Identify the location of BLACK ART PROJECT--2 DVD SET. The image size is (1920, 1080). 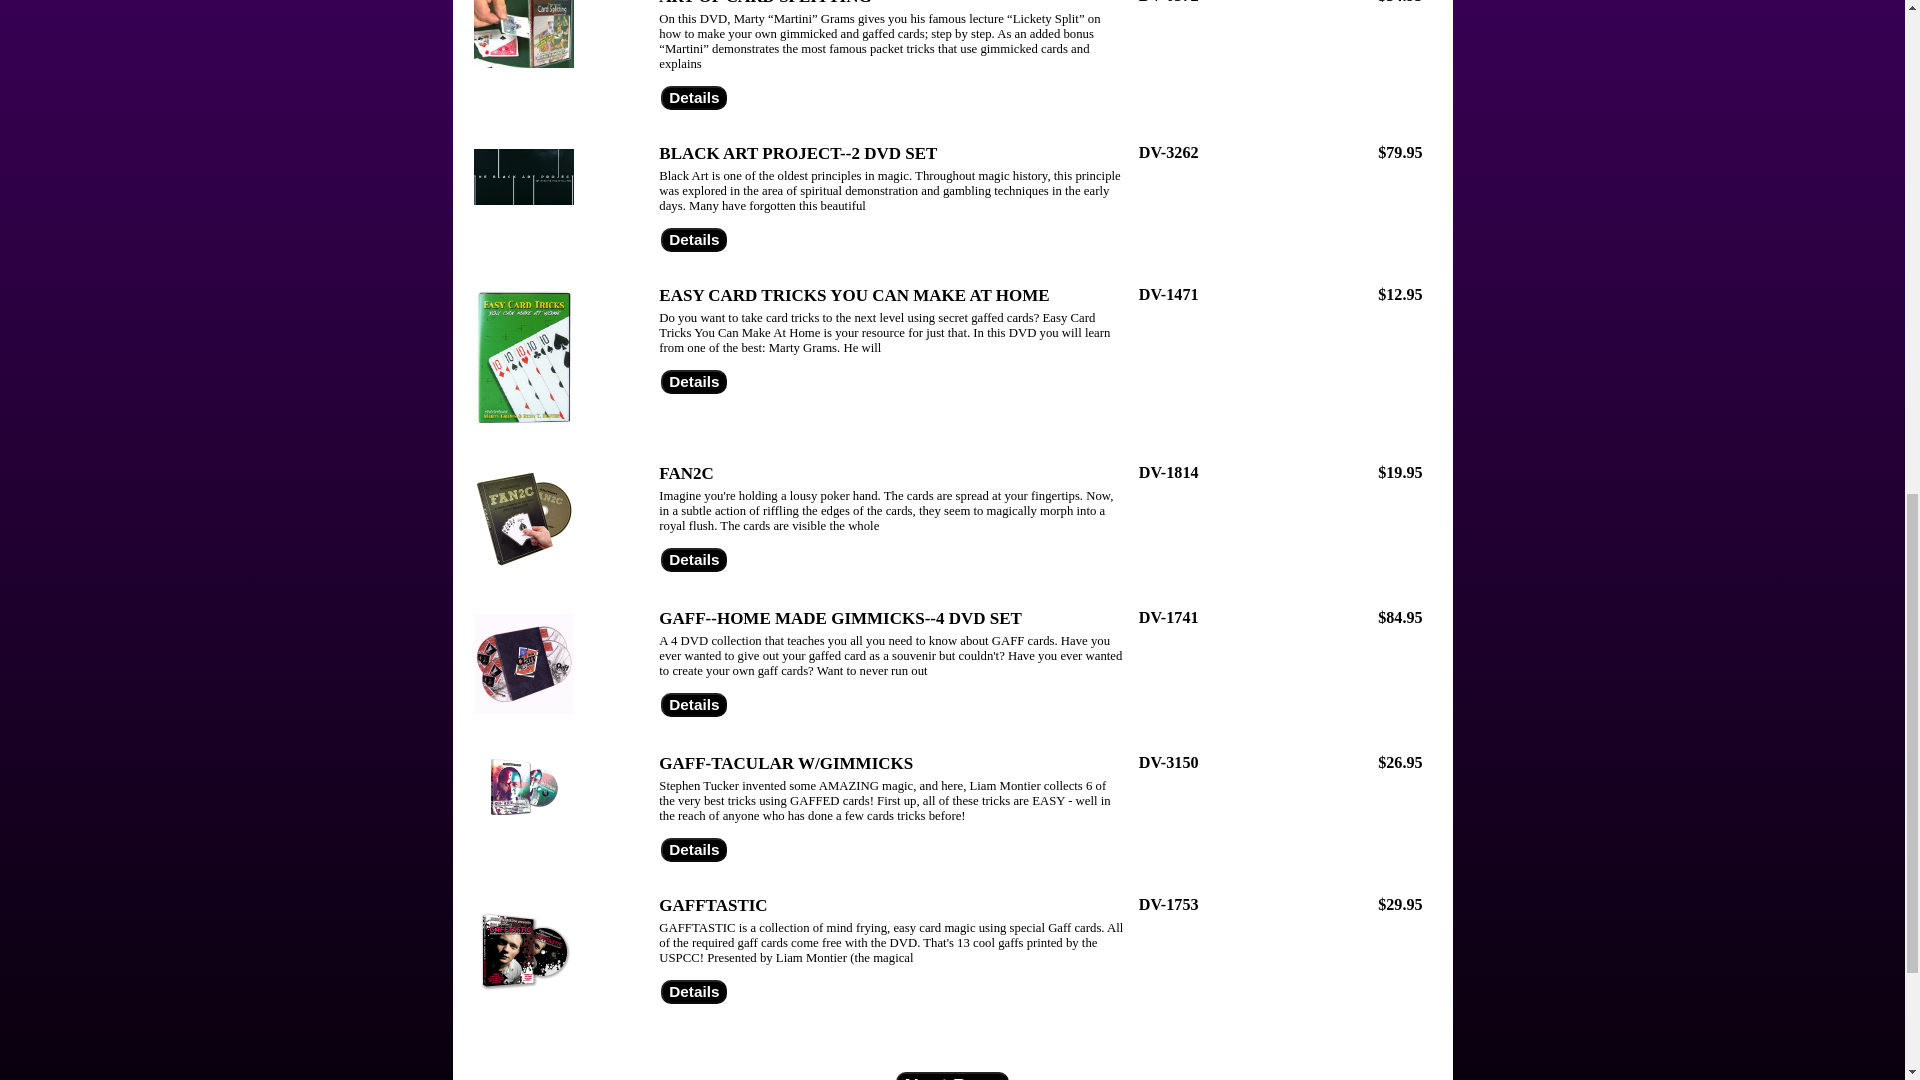
(797, 153).